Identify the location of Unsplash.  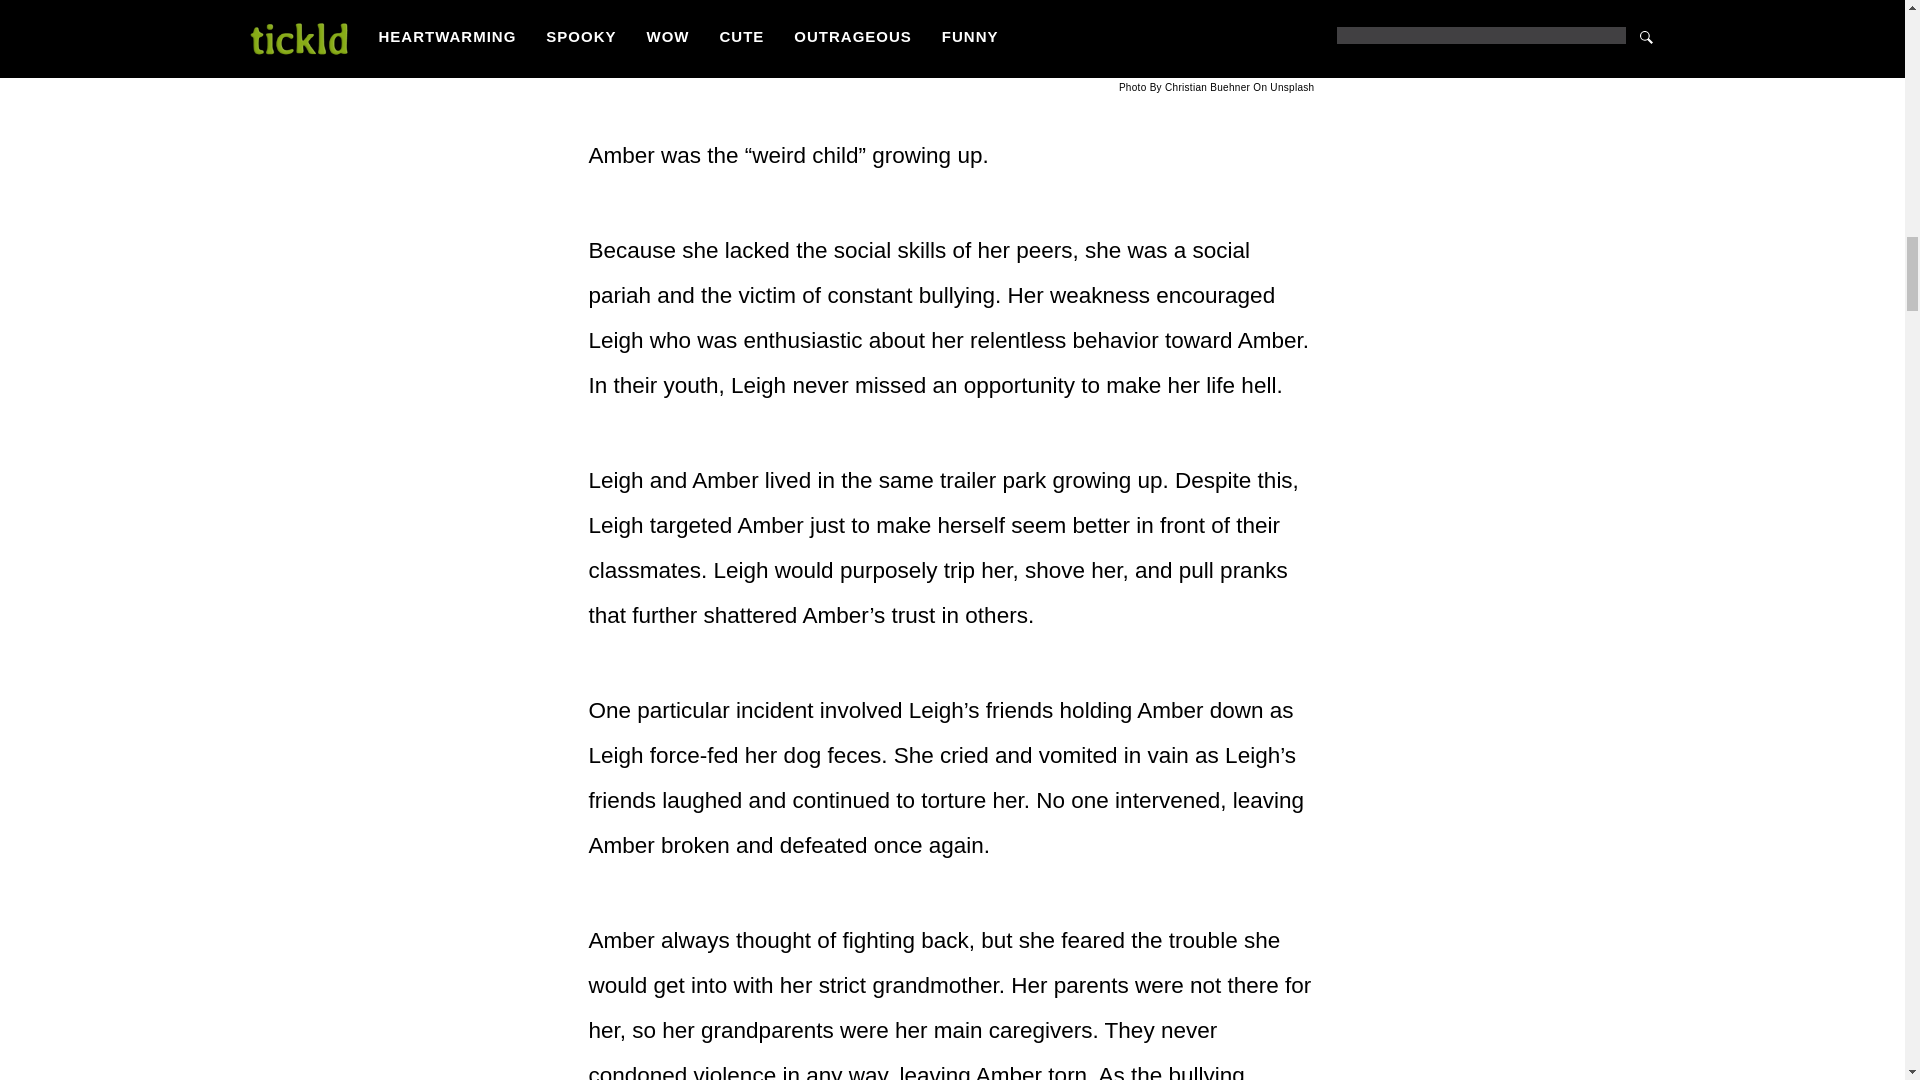
(1291, 87).